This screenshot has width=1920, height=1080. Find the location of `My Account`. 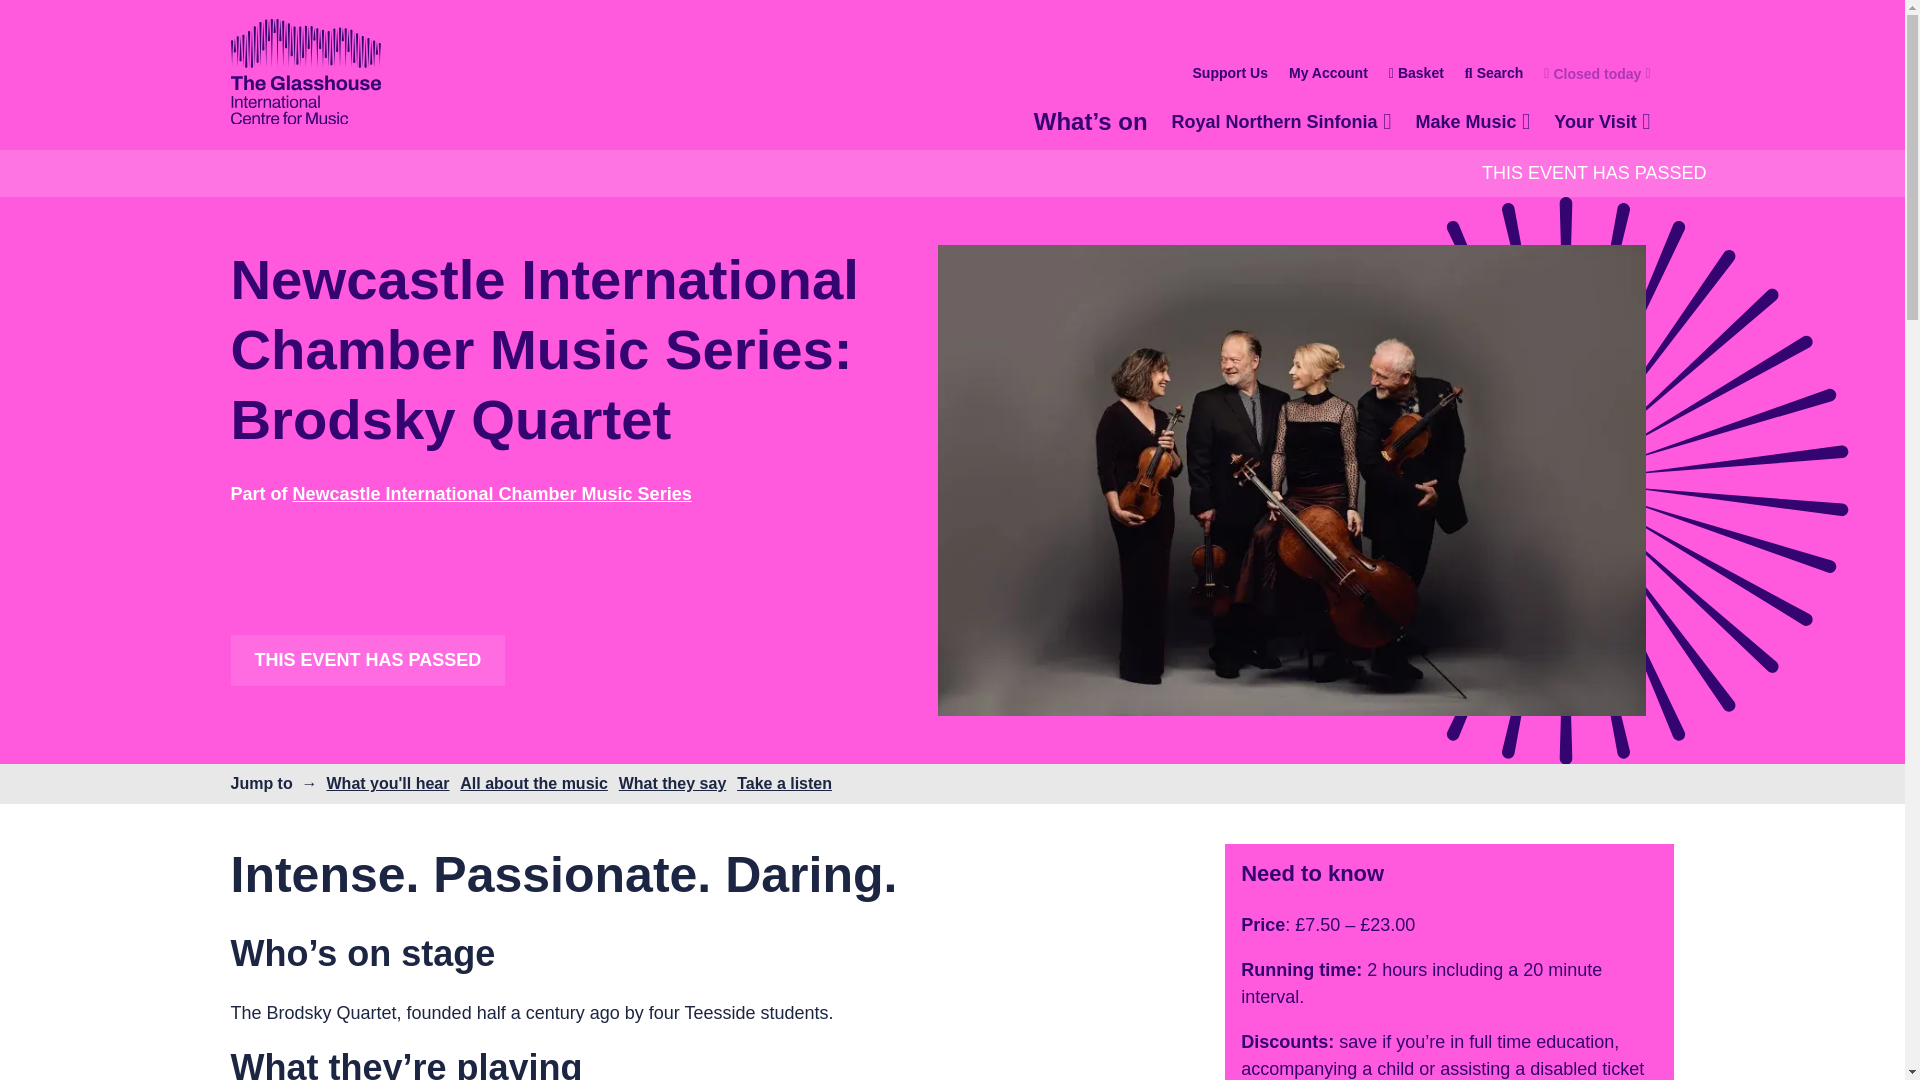

My Account is located at coordinates (1602, 122).